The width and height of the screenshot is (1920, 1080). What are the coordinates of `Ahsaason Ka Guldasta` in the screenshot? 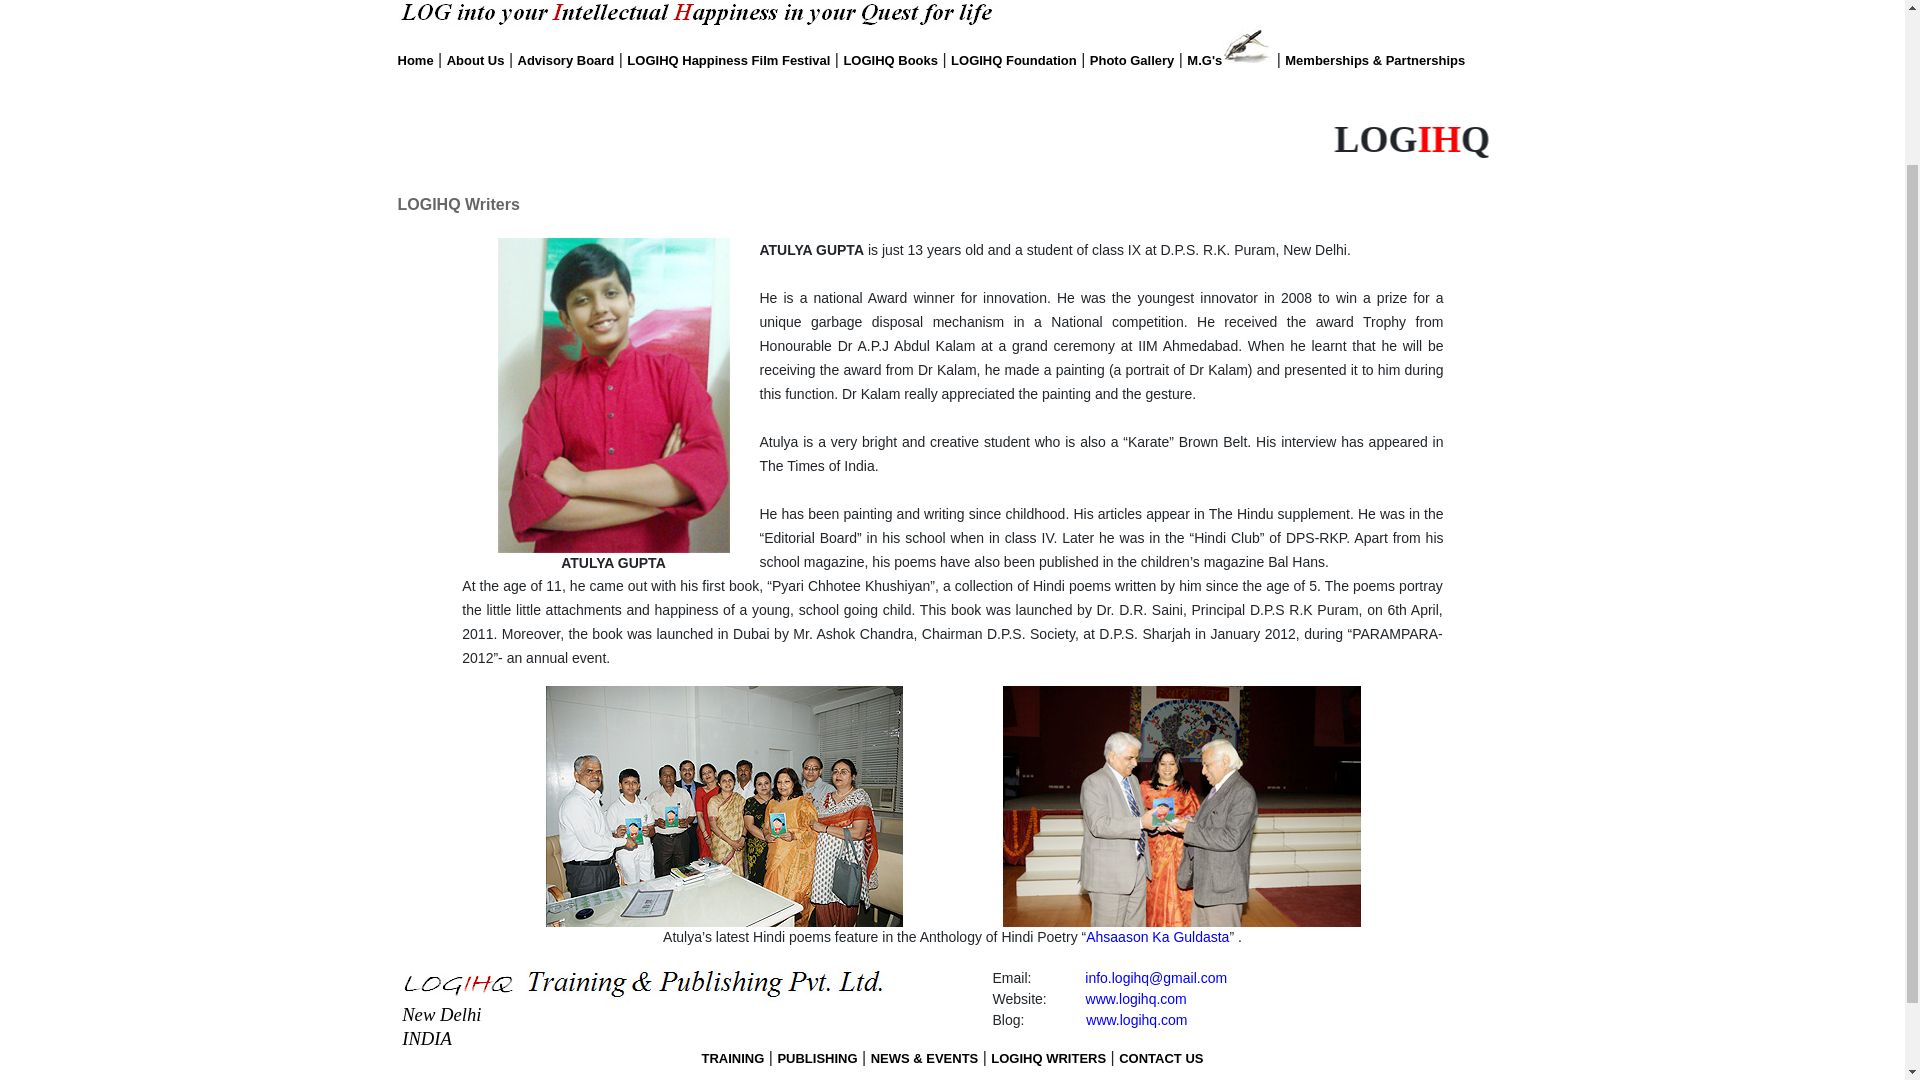 It's located at (1157, 936).